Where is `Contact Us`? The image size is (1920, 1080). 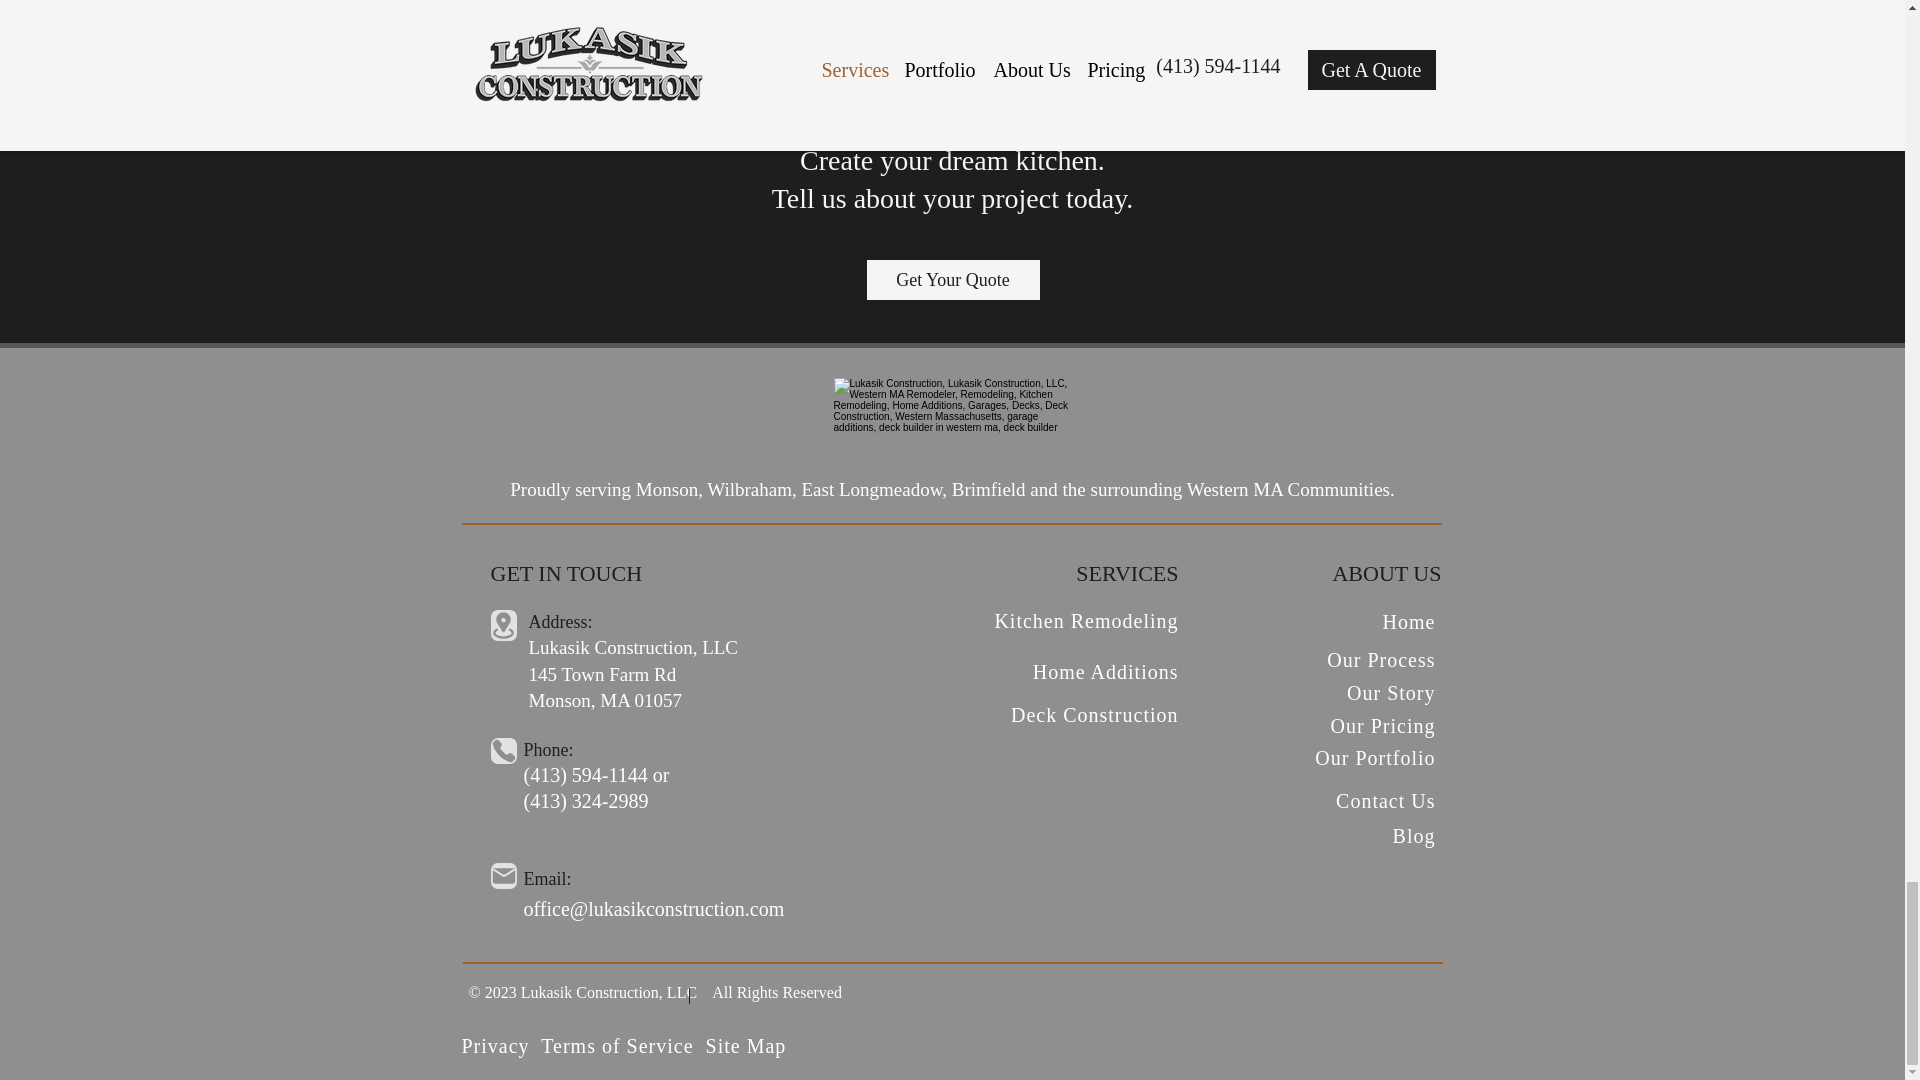
Contact Us is located at coordinates (1385, 800).